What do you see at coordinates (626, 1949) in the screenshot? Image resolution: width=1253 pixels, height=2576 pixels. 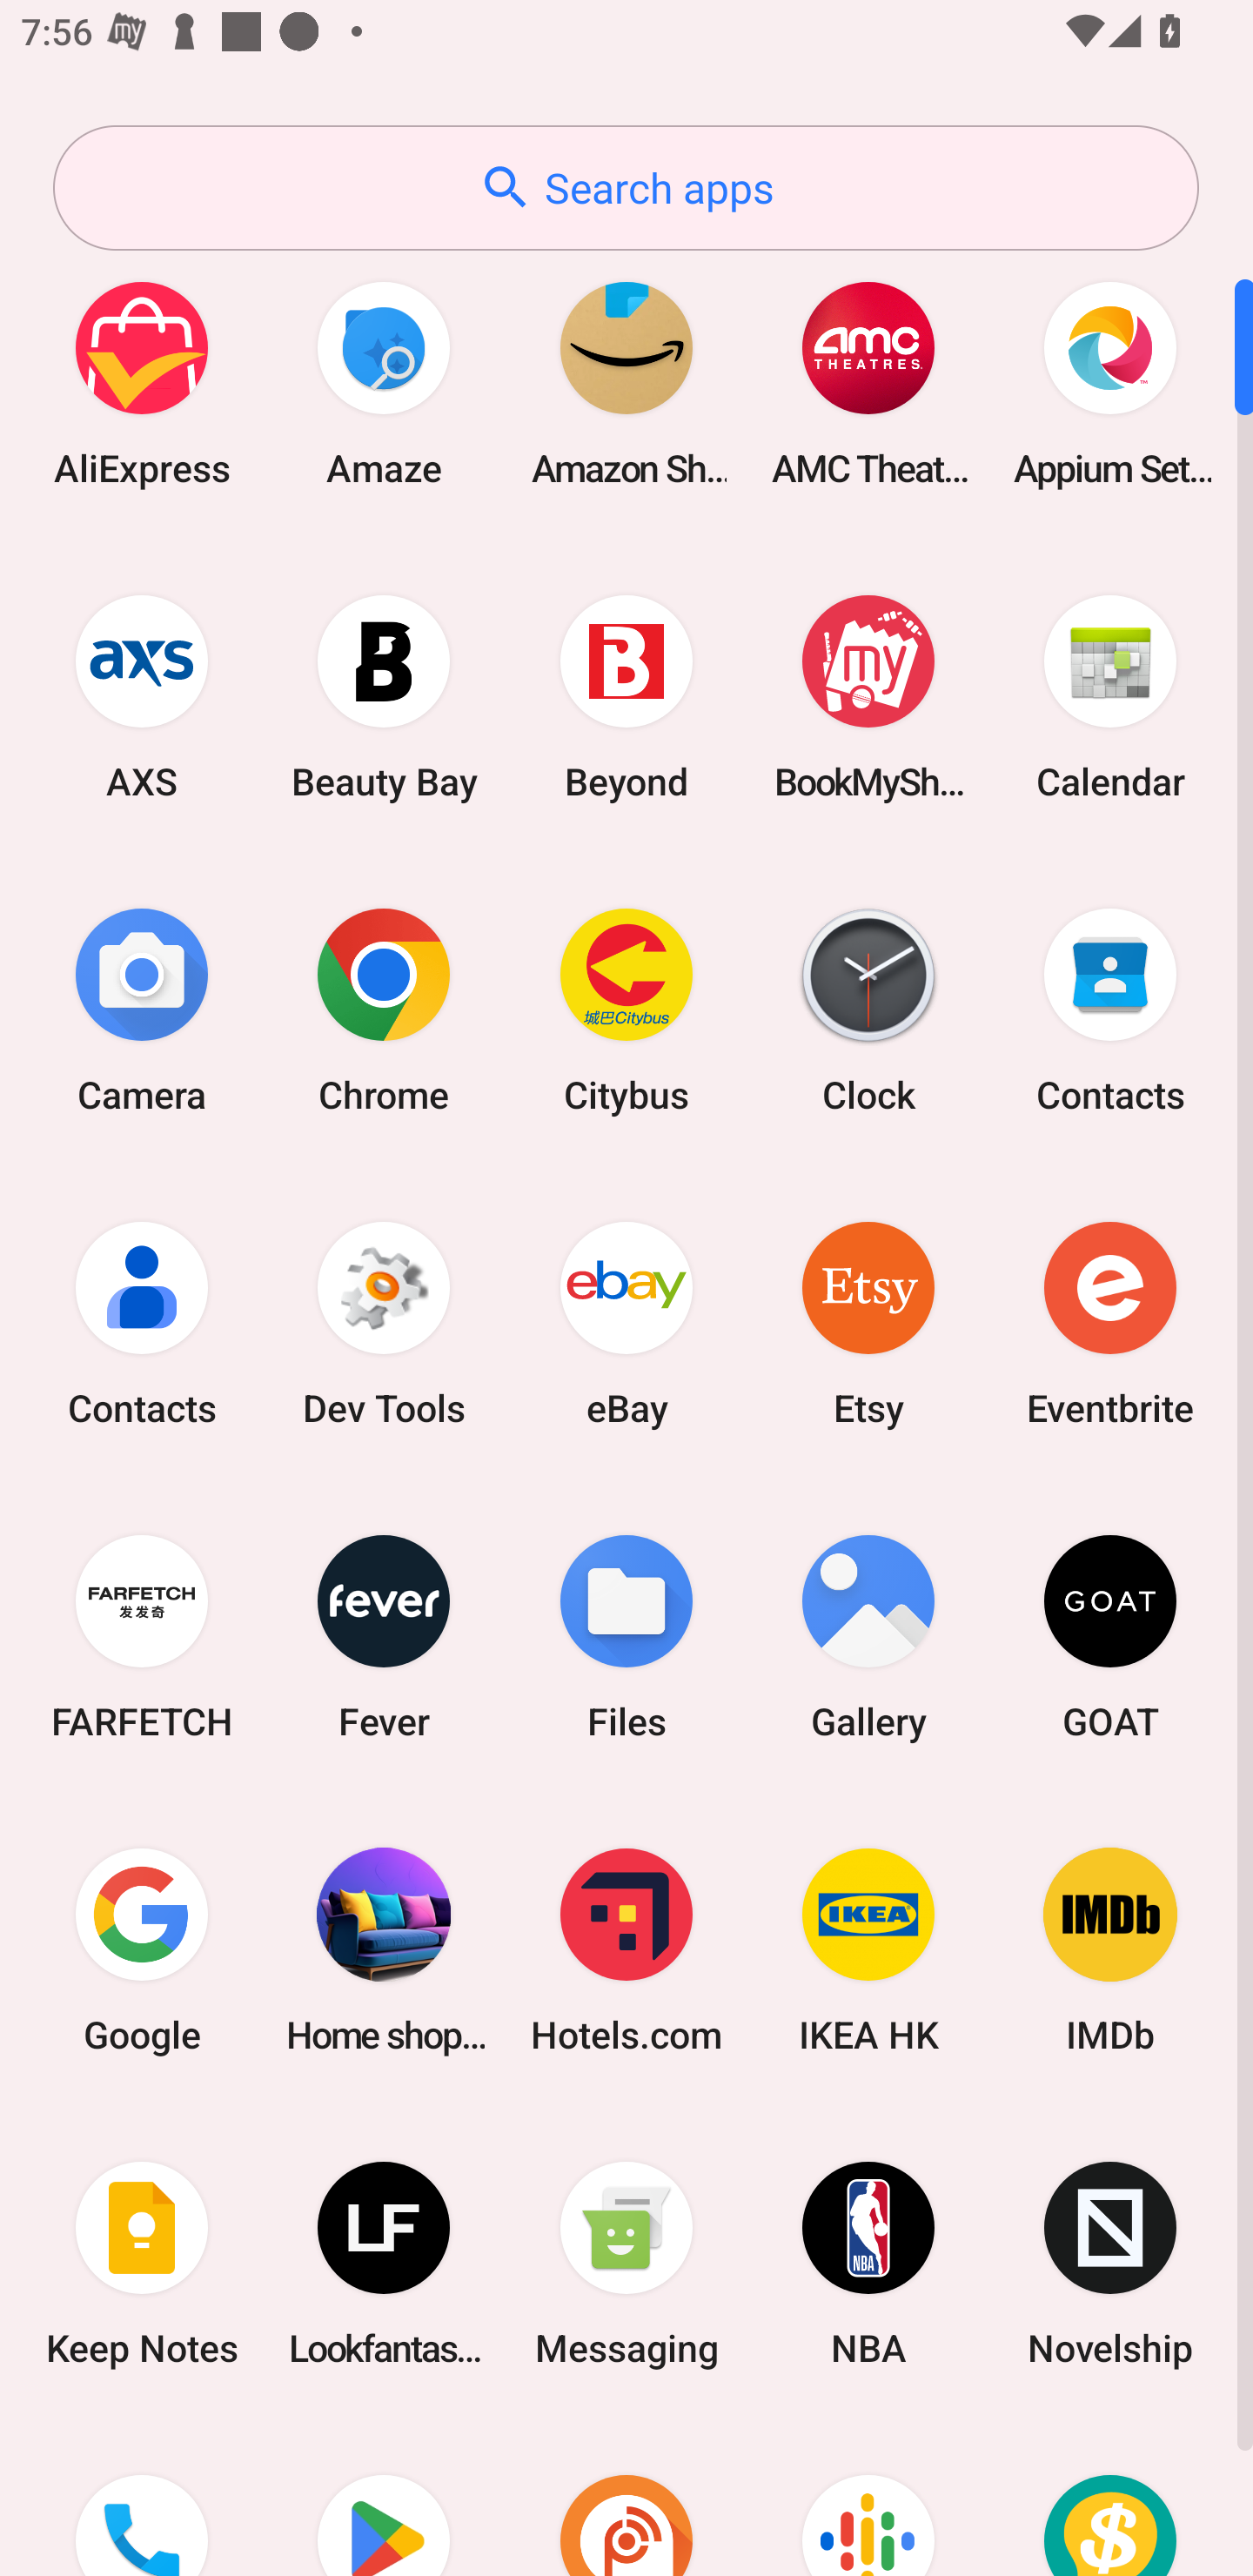 I see `Hotels.com` at bounding box center [626, 1949].